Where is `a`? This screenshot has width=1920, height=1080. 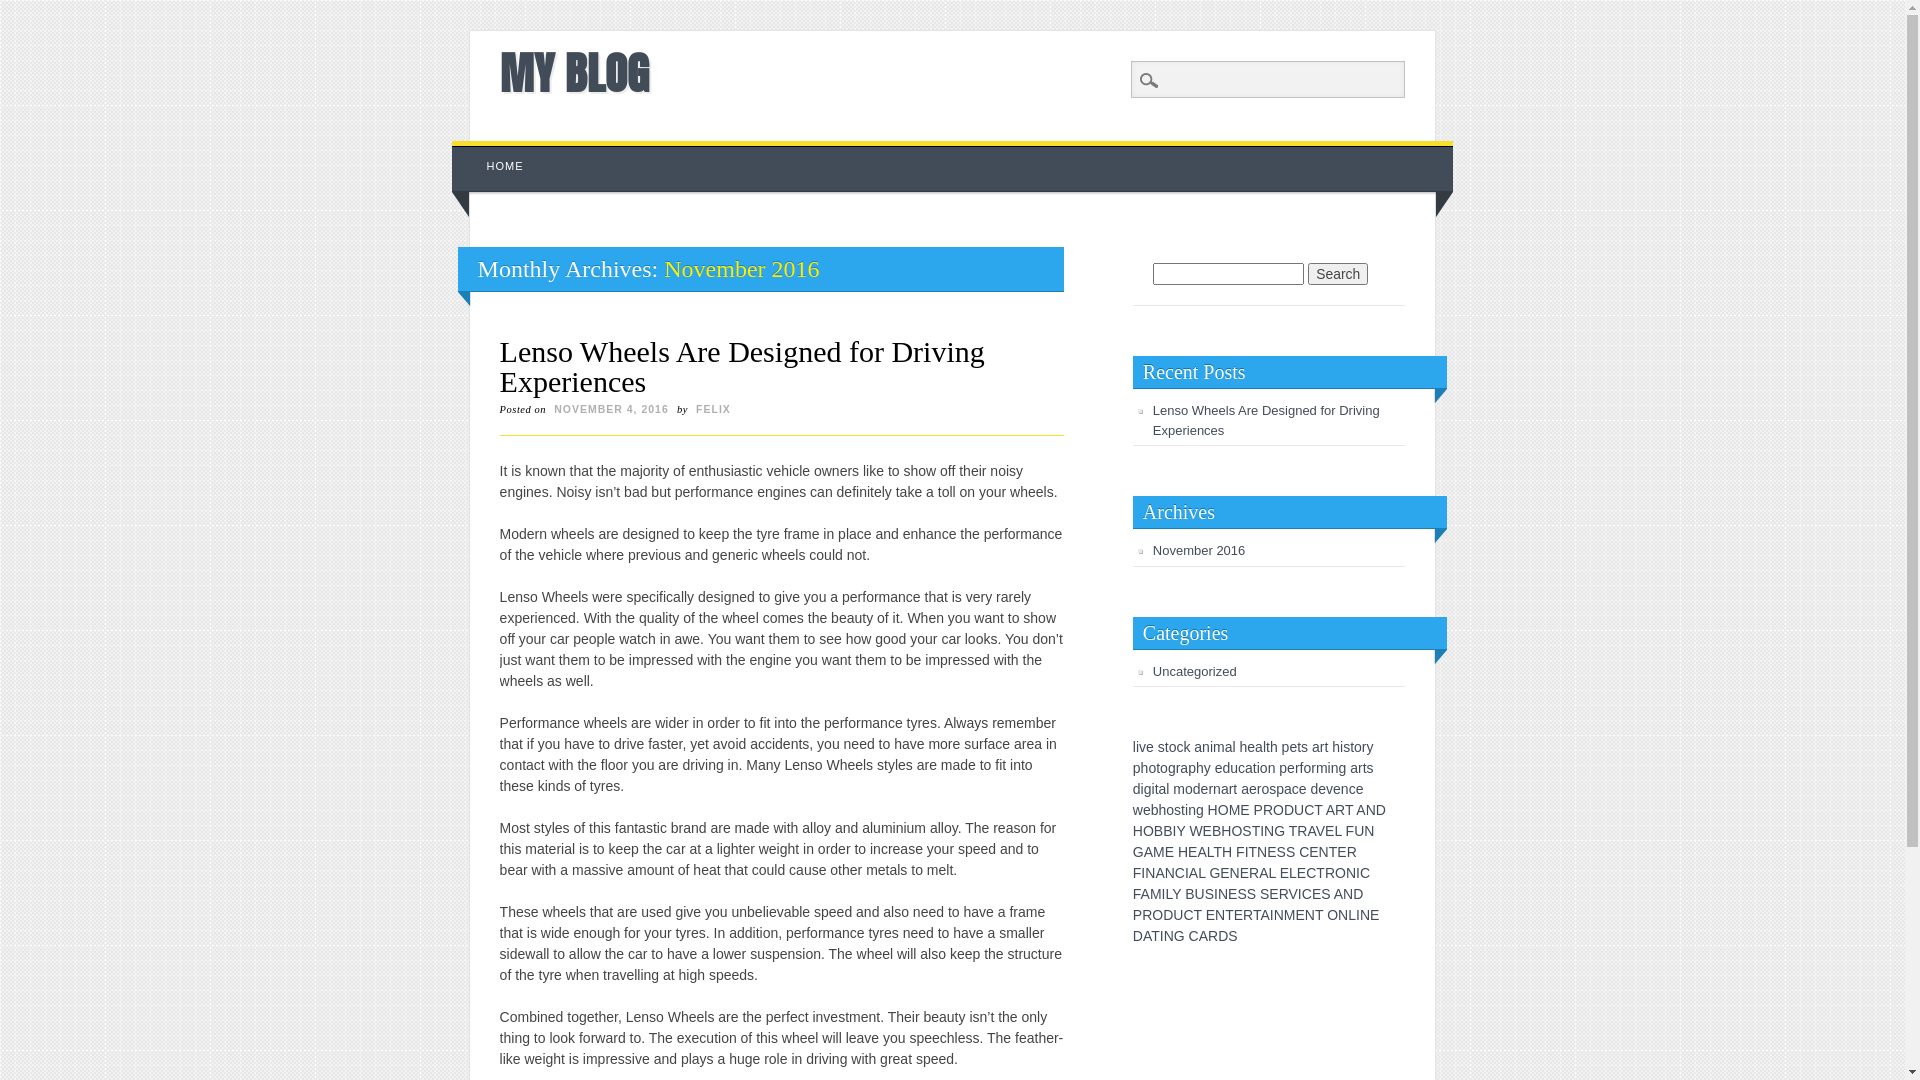 a is located at coordinates (1163, 789).